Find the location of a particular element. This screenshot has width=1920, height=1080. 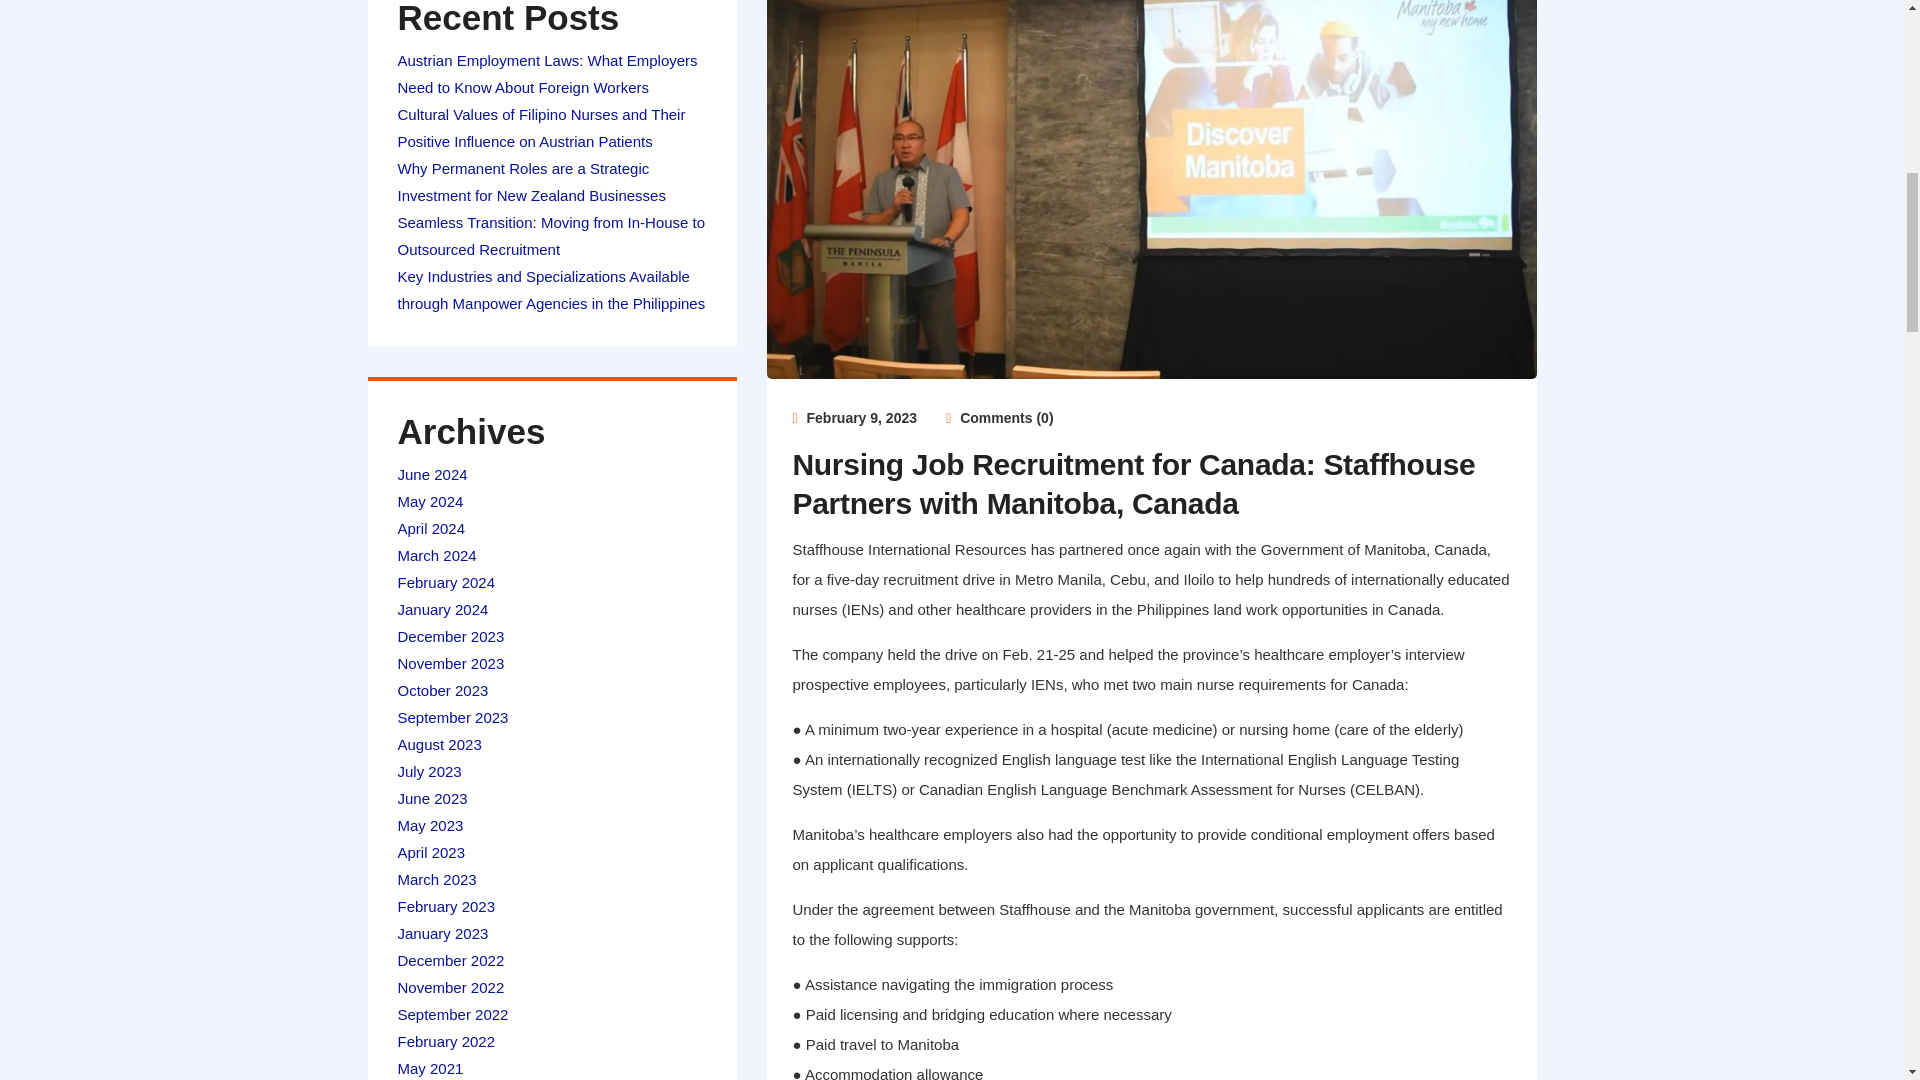

January 2024 is located at coordinates (443, 608).